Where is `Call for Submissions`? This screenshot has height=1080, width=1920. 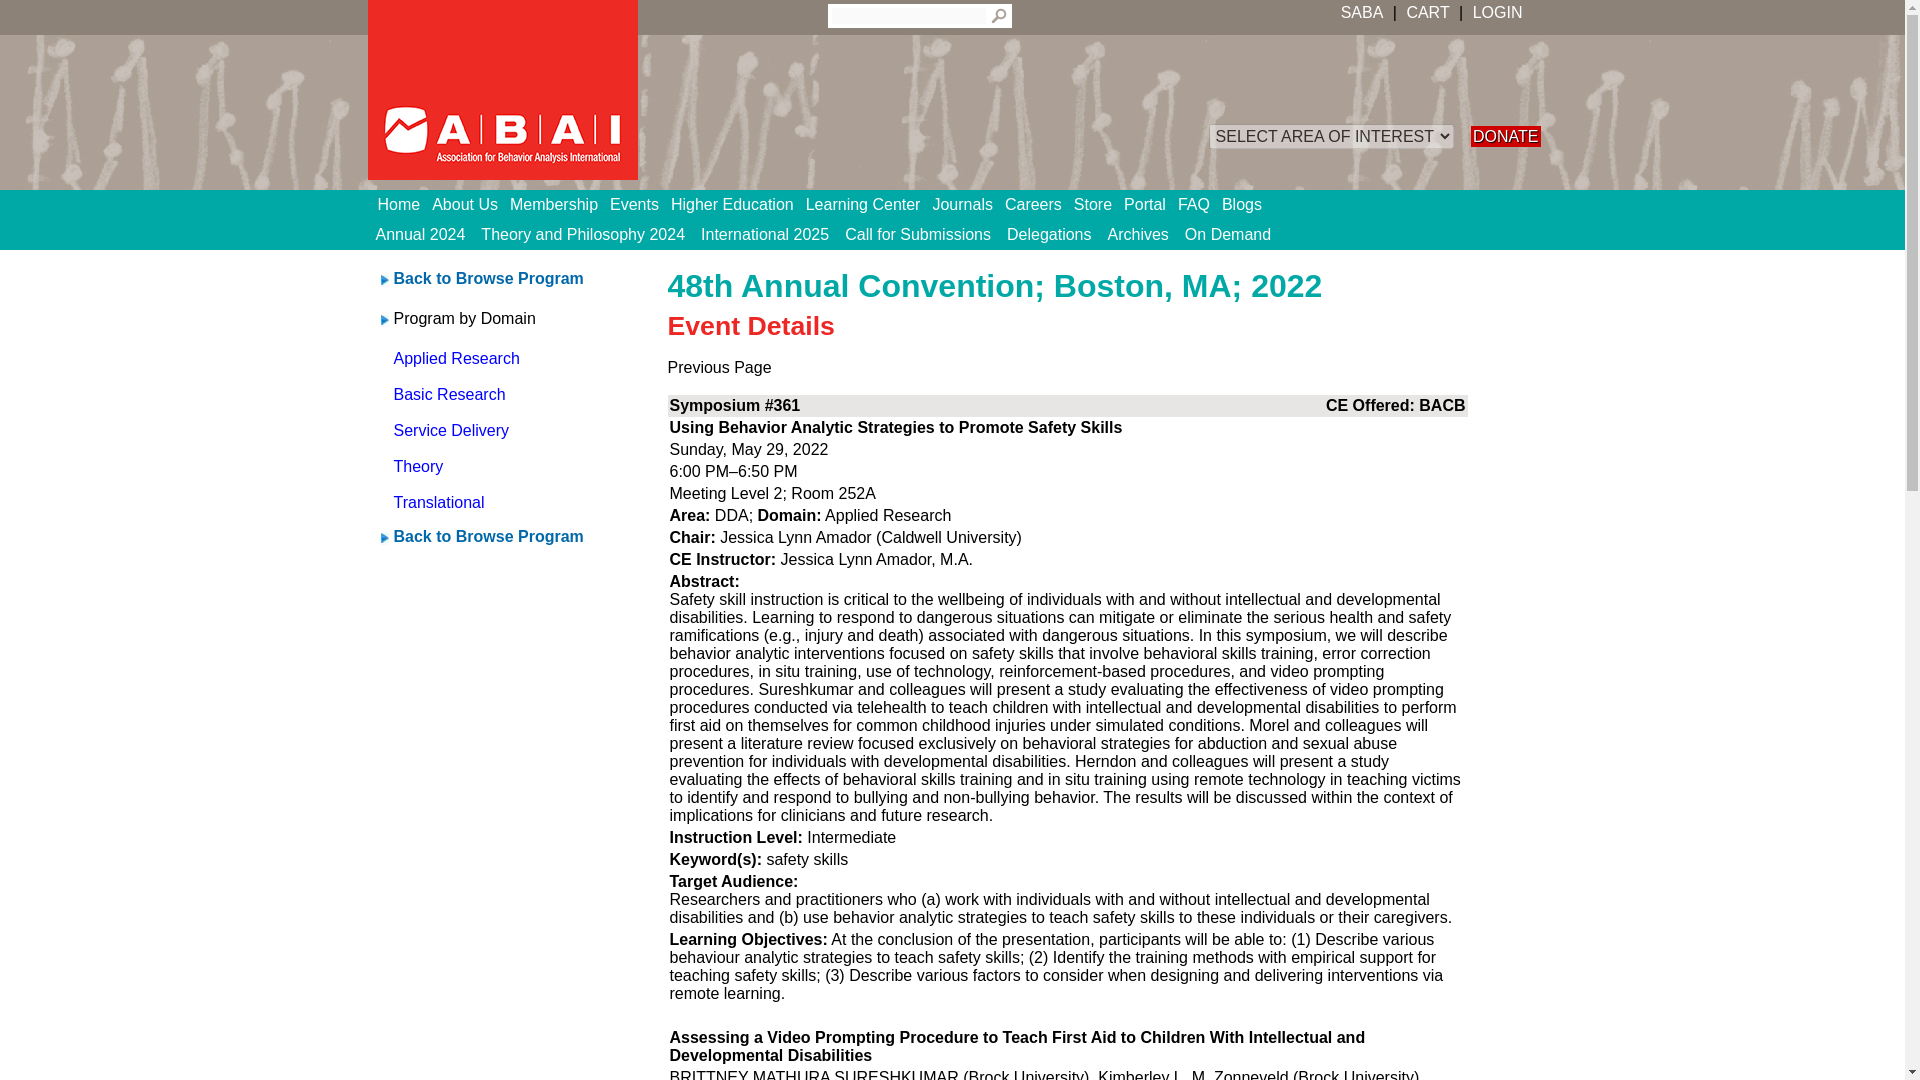
Call for Submissions is located at coordinates (918, 234).